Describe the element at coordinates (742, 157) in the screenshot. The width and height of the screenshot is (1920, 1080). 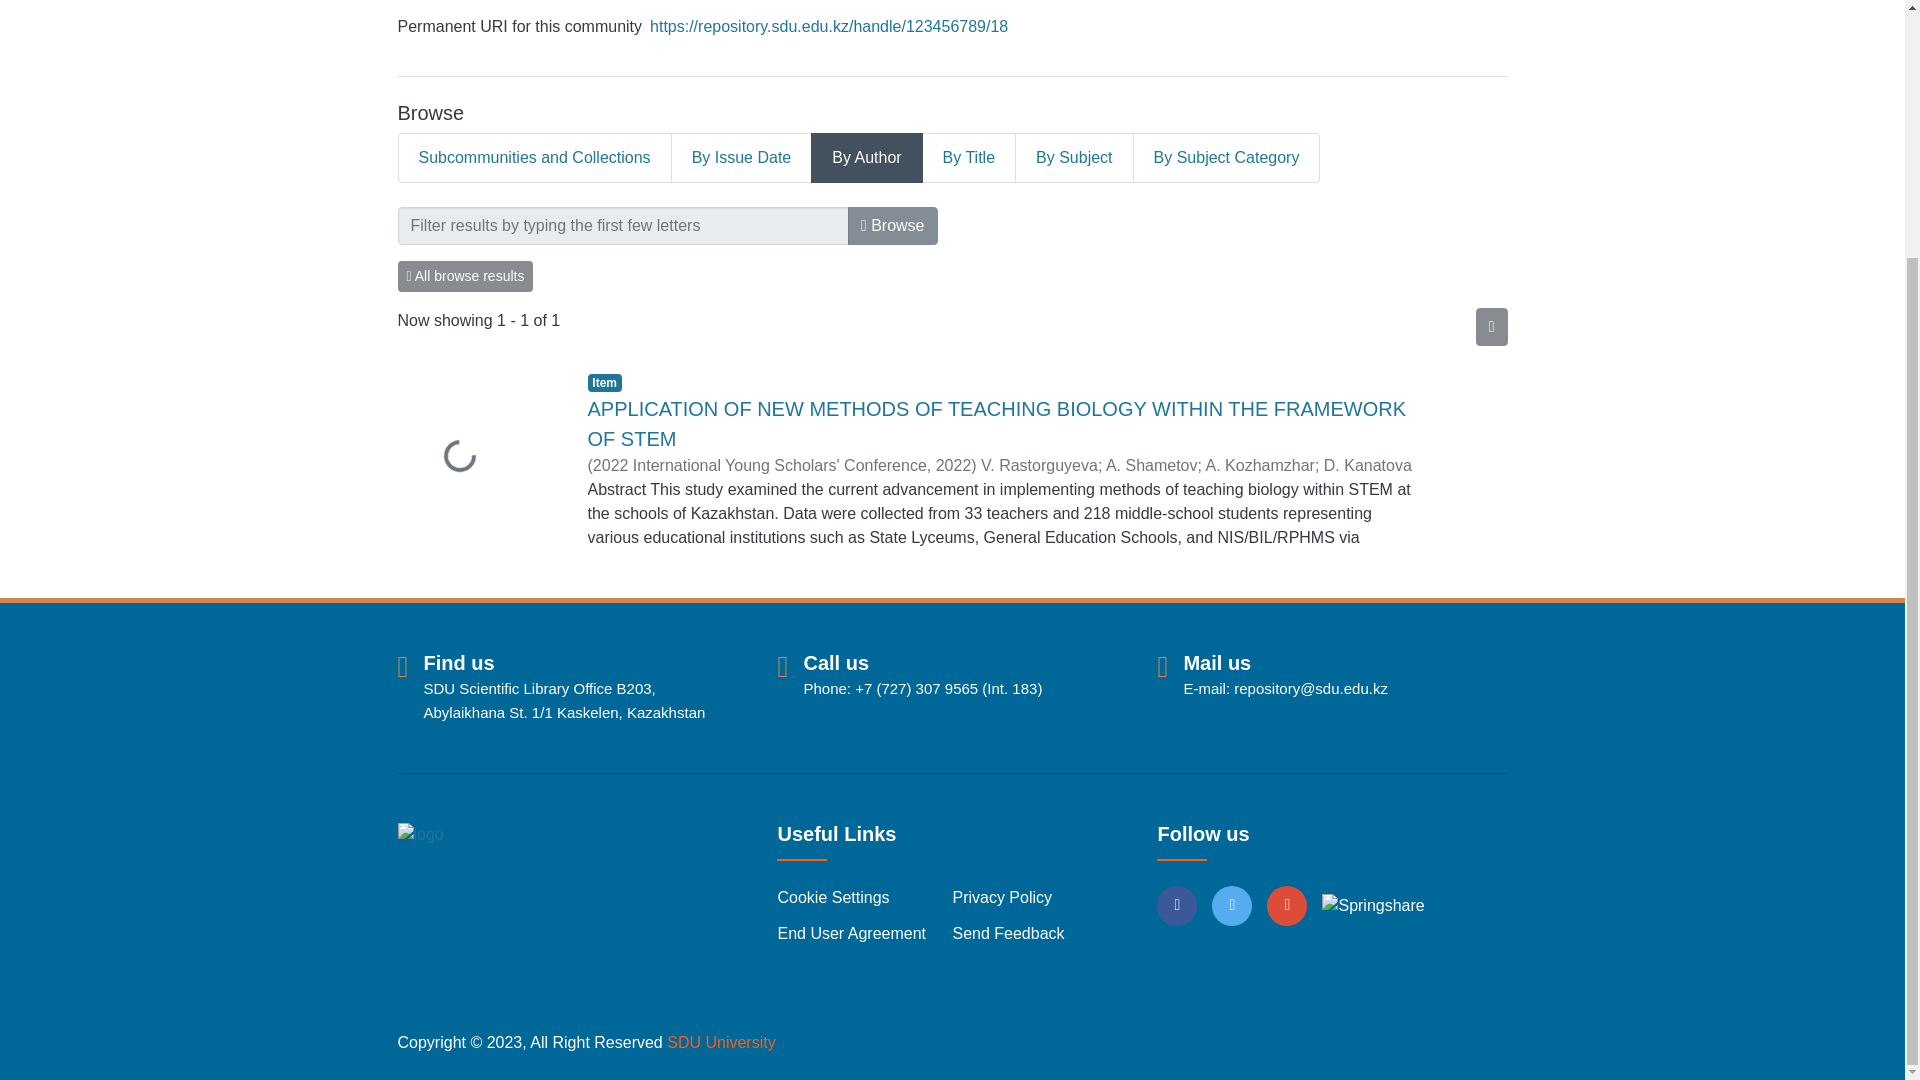
I see `By Issue Date` at that location.